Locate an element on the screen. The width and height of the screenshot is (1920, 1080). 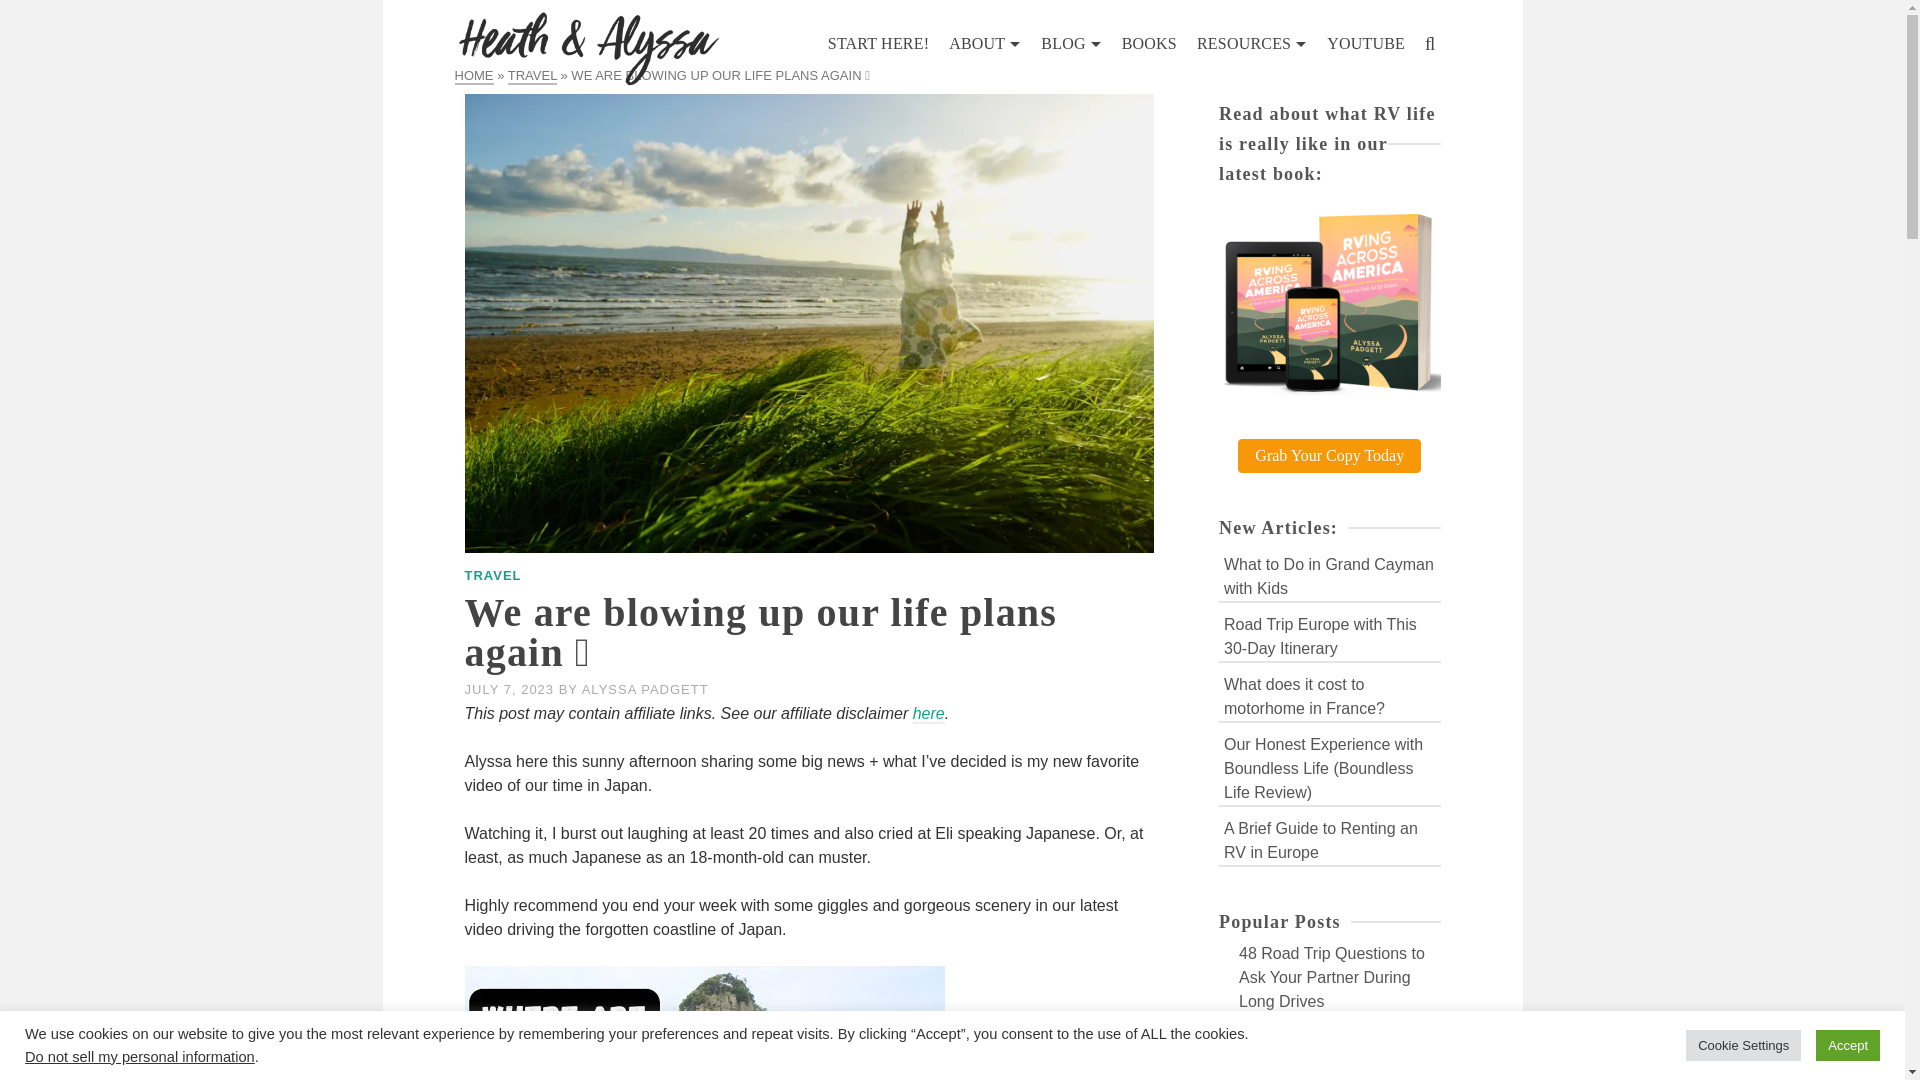
BOOKS is located at coordinates (1148, 43).